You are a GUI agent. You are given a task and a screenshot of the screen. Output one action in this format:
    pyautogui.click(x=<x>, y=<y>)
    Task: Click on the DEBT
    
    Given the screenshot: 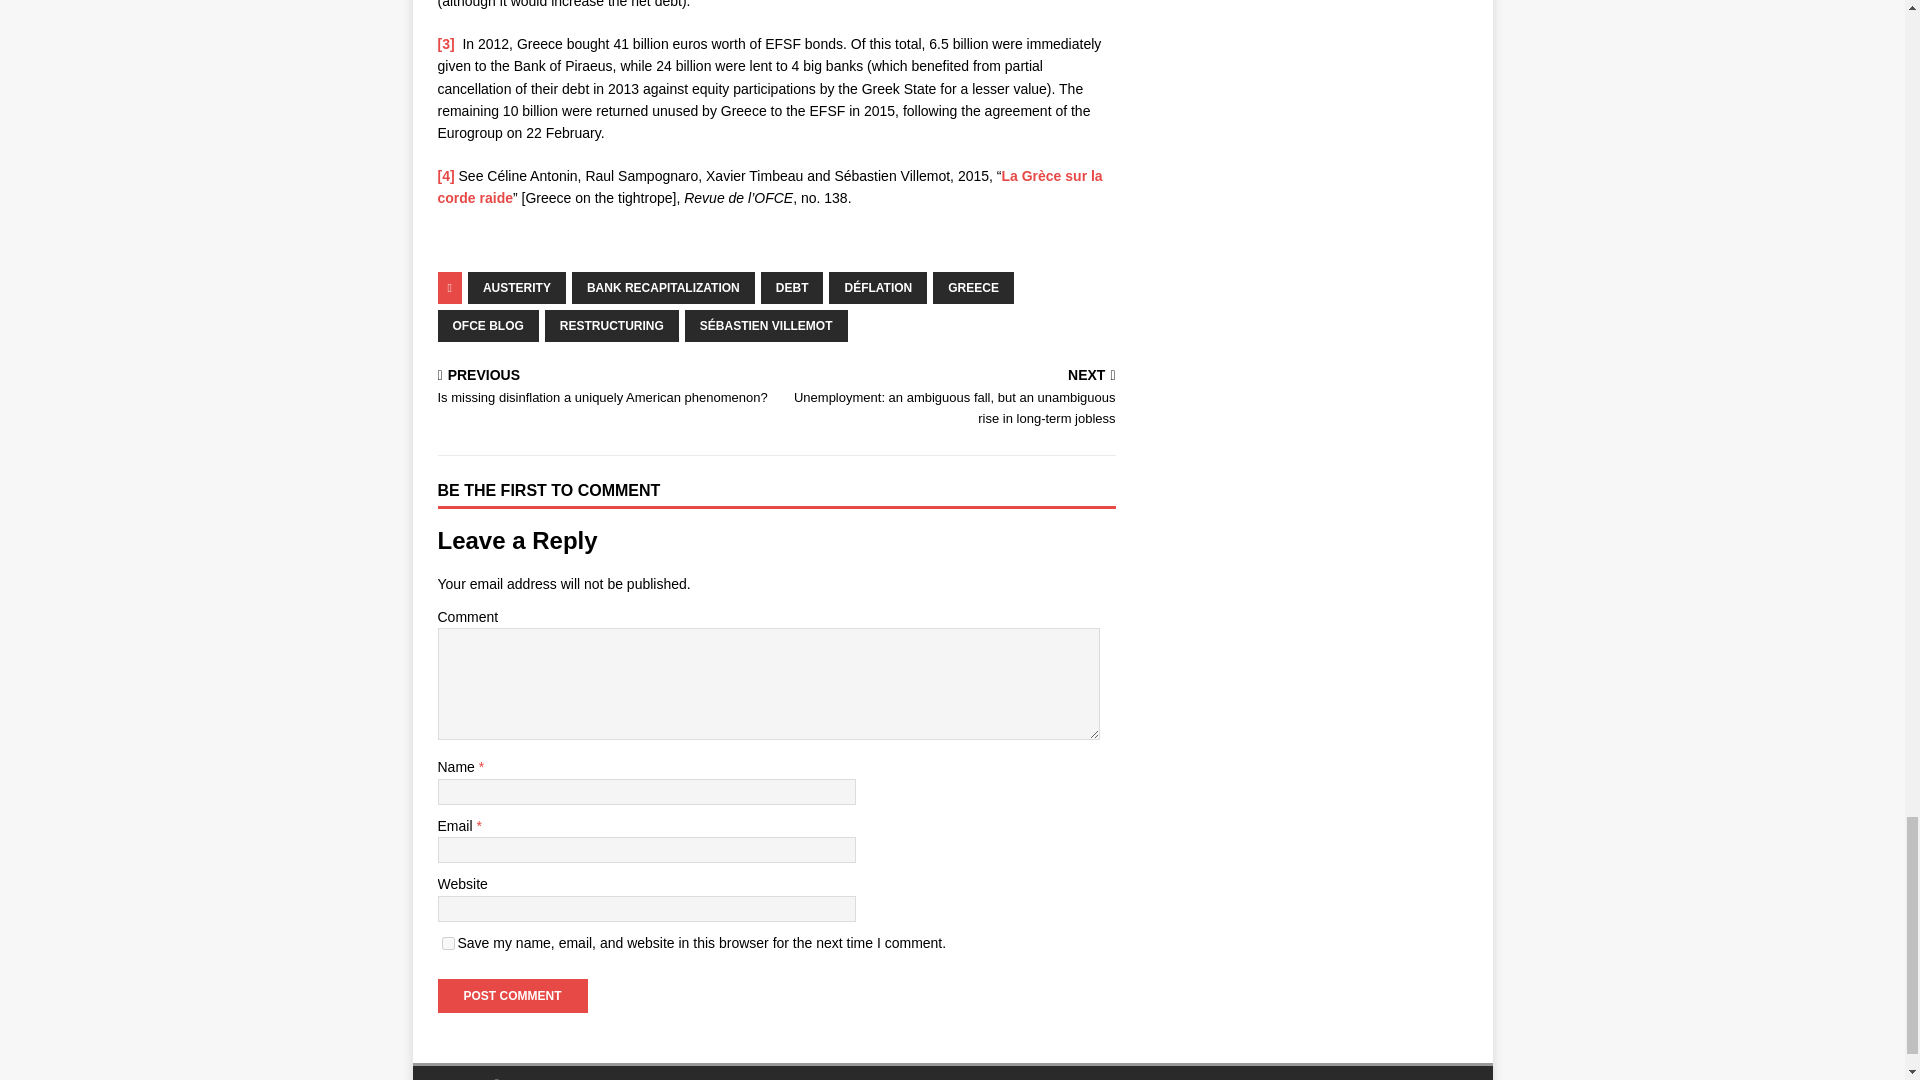 What is the action you would take?
    pyautogui.click(x=792, y=288)
    